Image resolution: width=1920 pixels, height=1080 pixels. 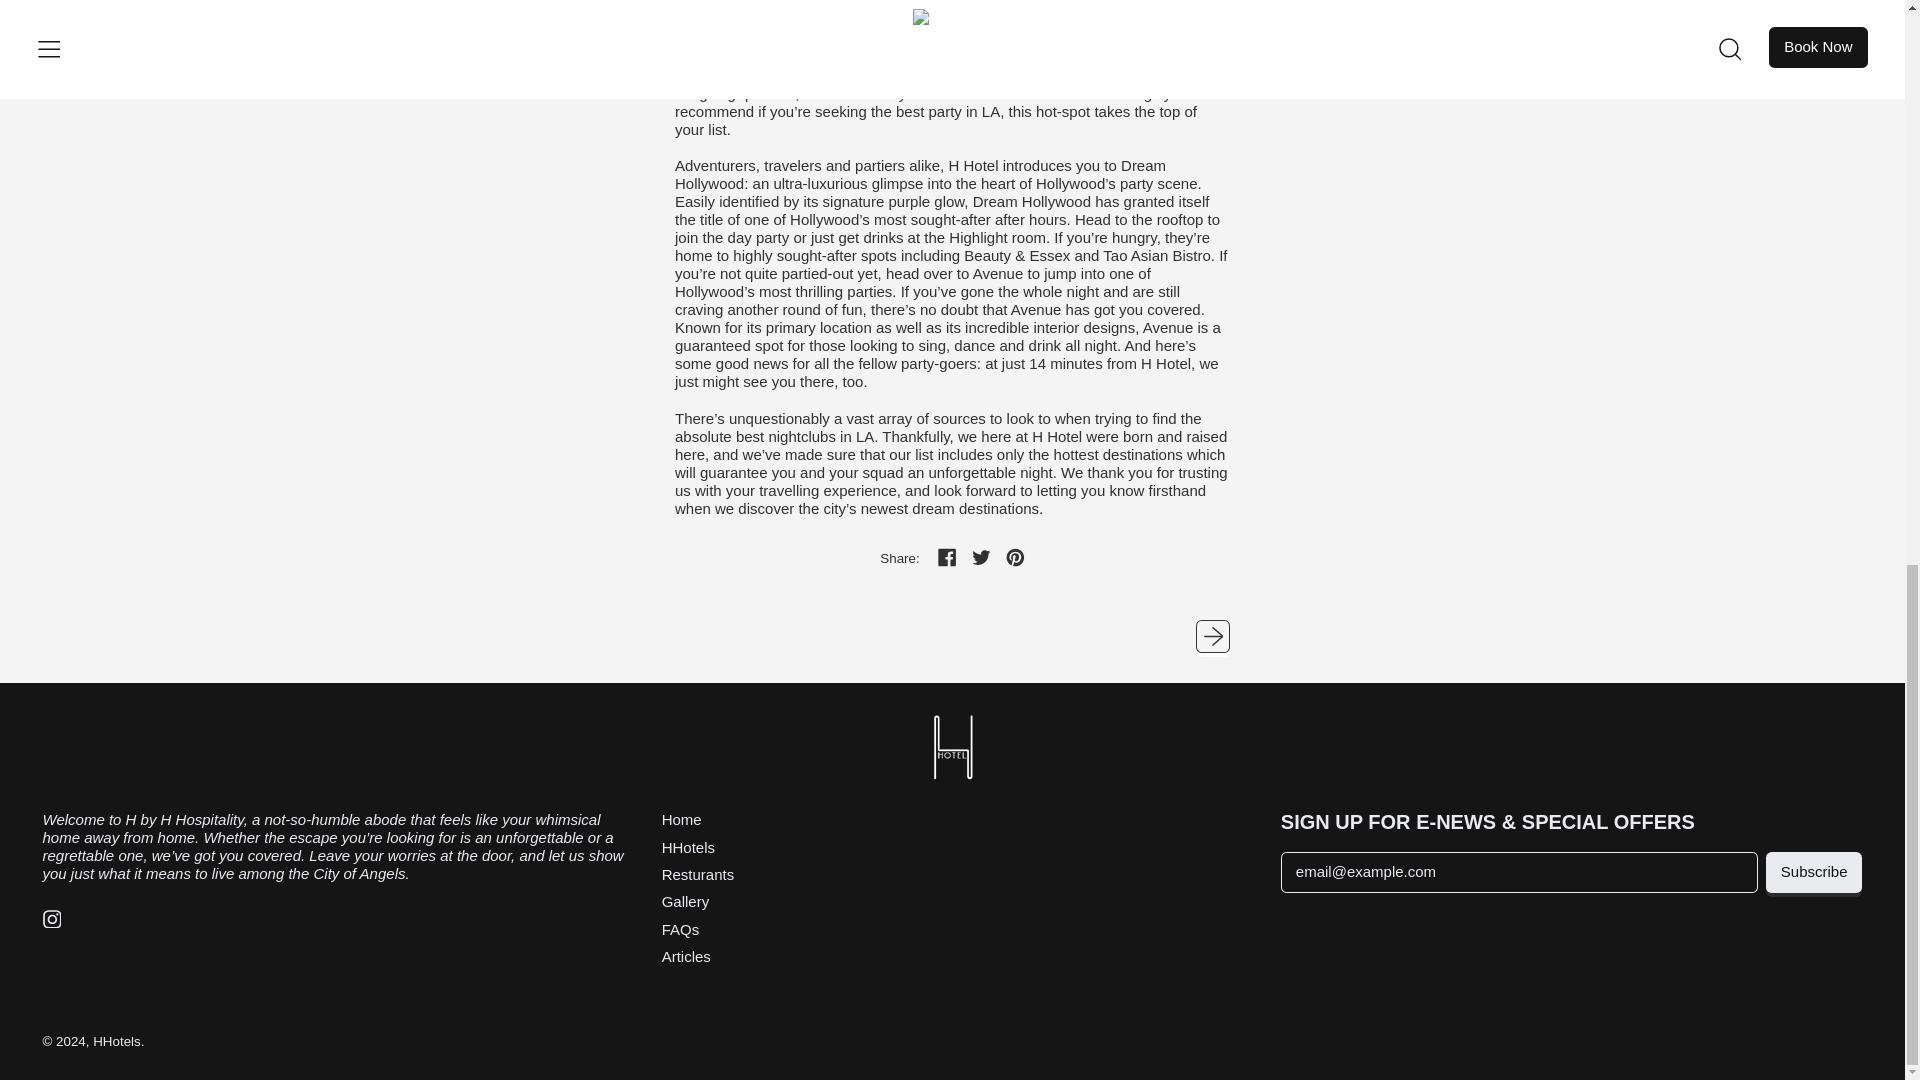 I want to click on Gallery, so click(x=686, y=902).